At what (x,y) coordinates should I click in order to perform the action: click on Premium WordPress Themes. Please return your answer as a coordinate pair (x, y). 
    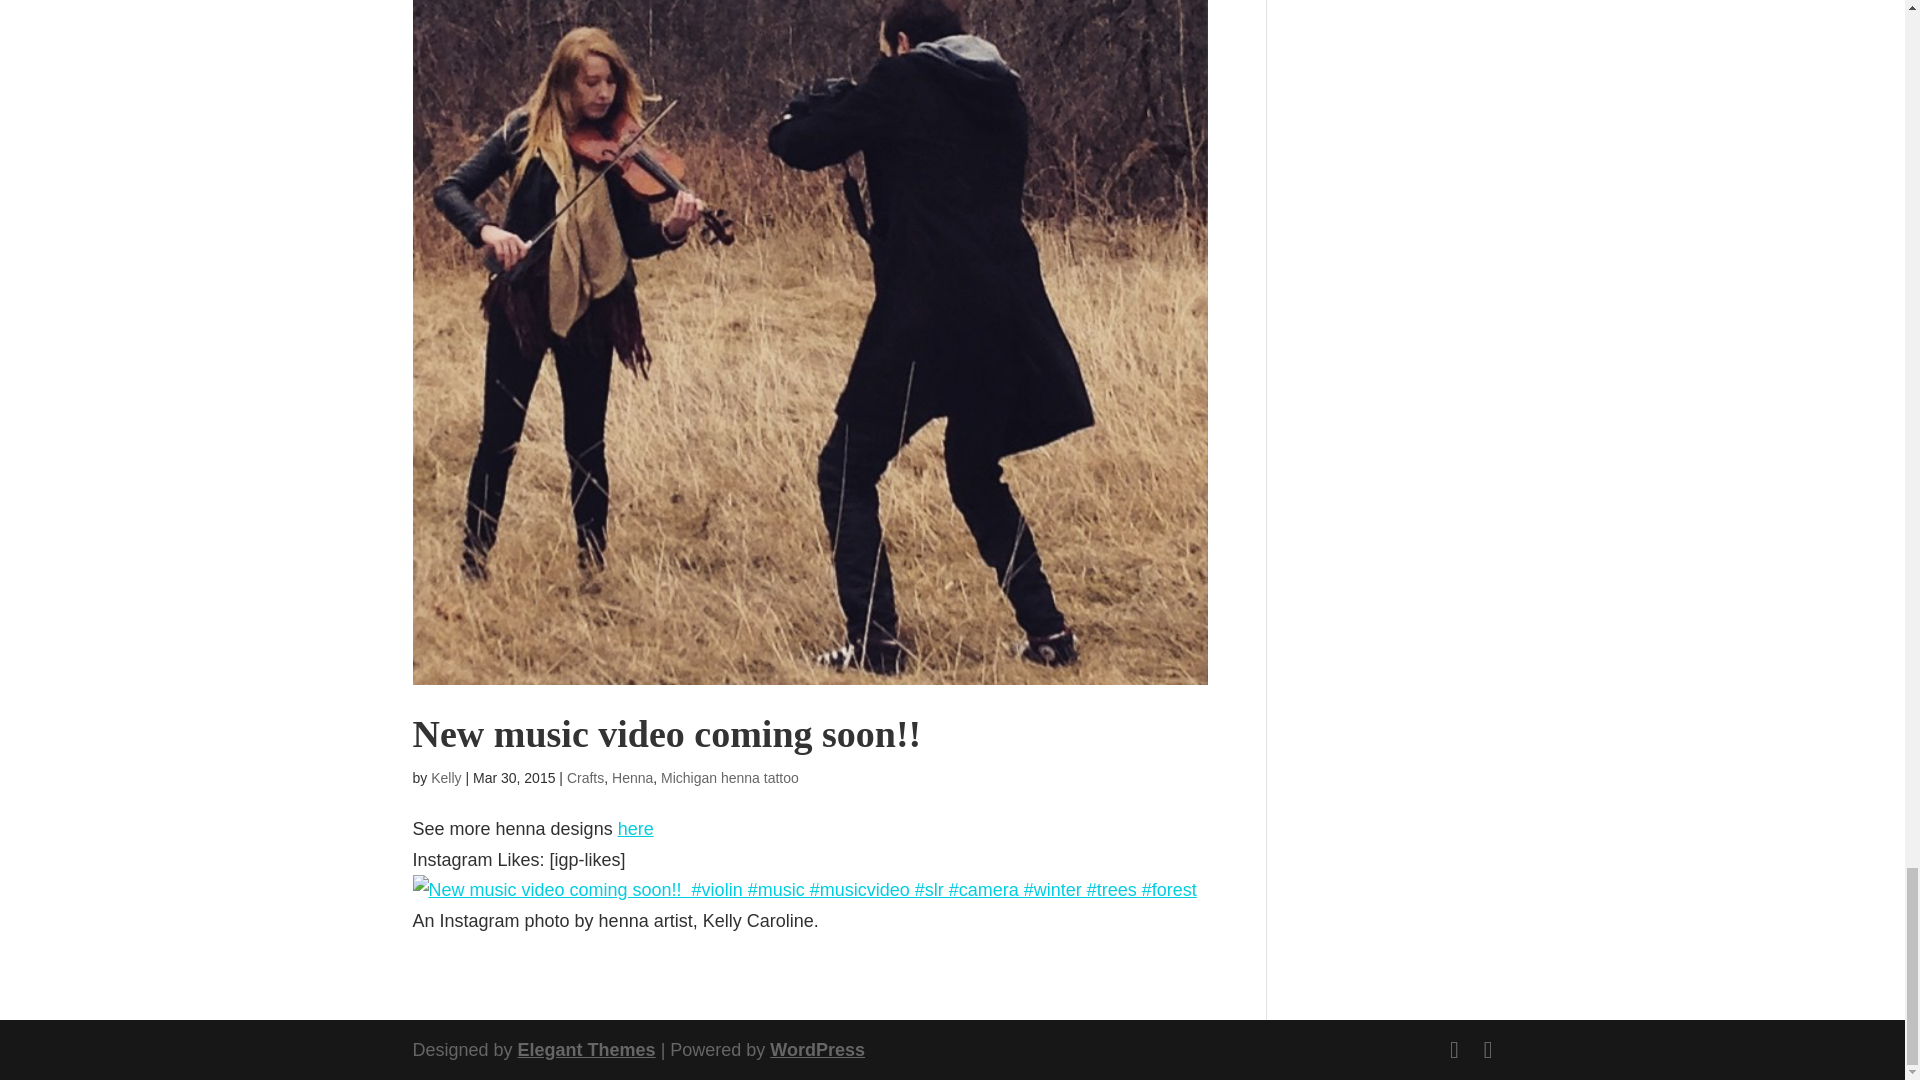
    Looking at the image, I should click on (587, 1050).